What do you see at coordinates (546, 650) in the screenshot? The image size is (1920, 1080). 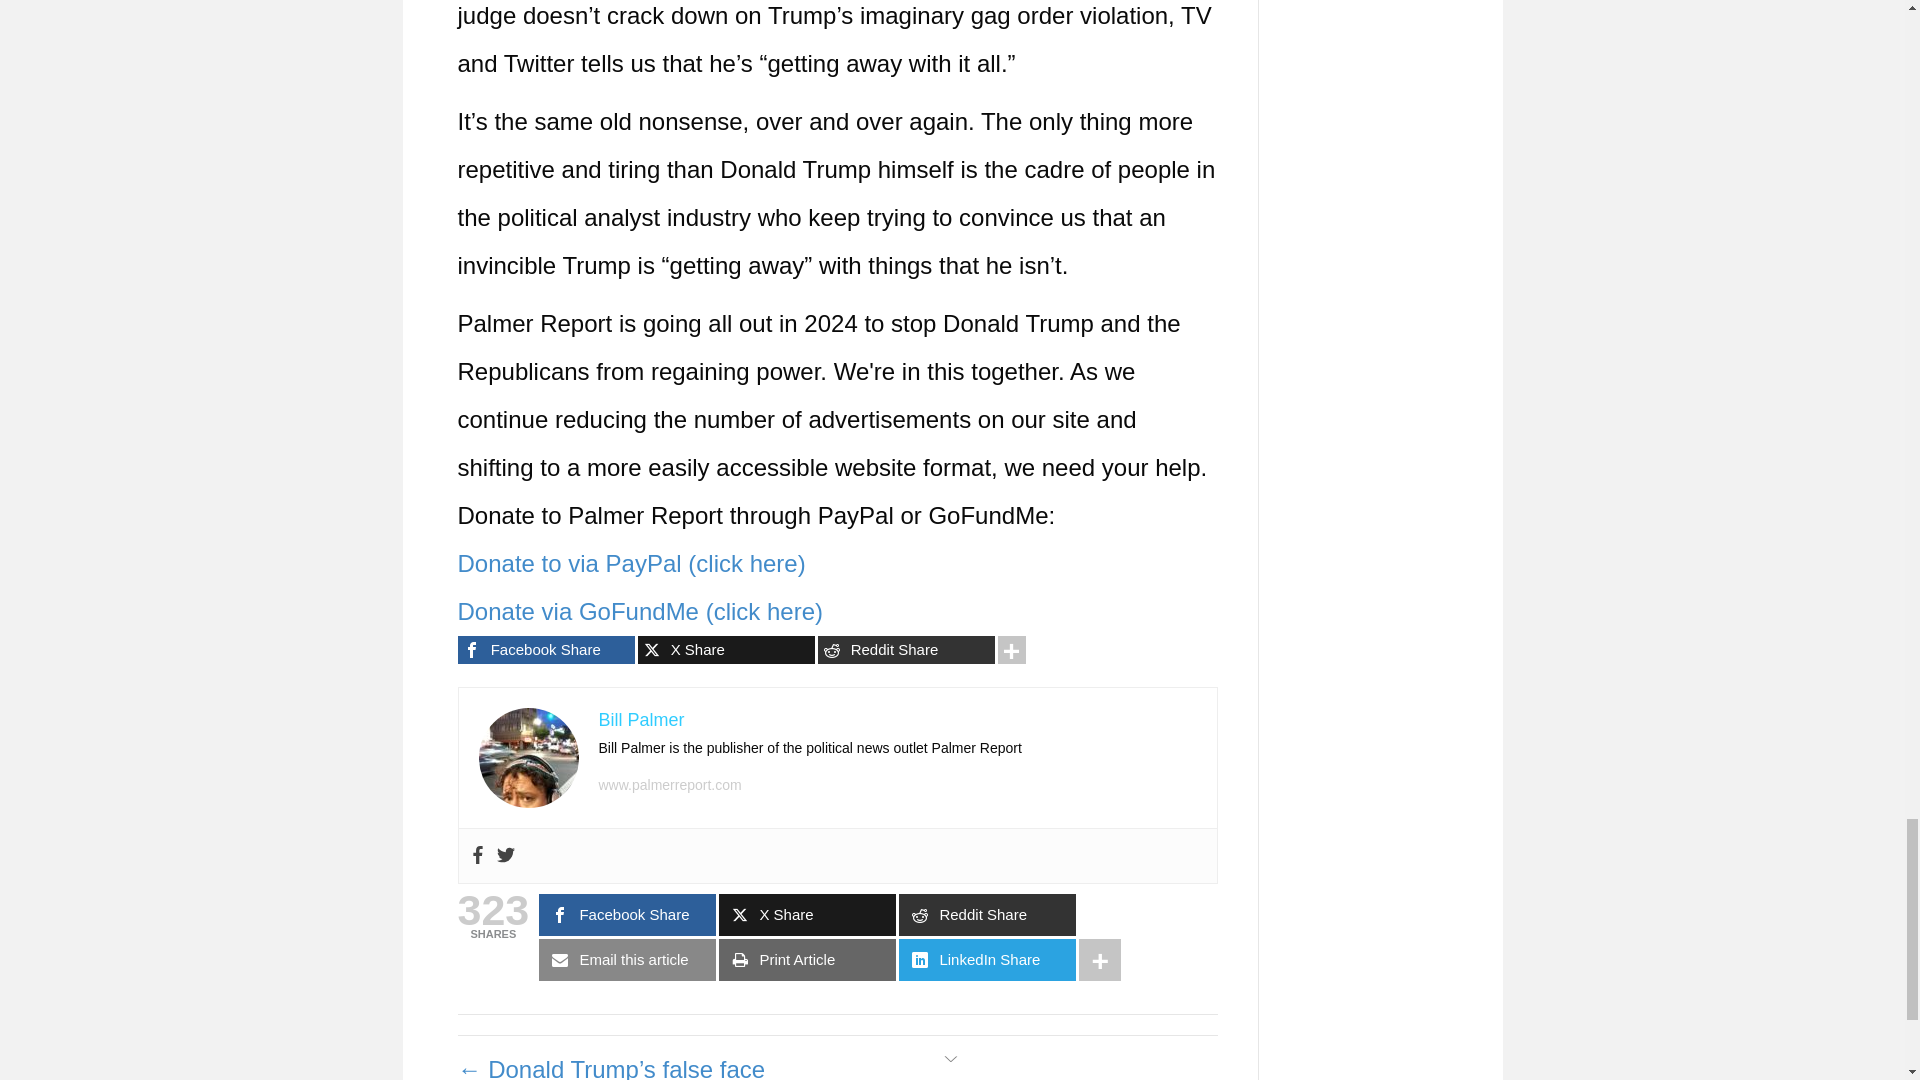 I see `Facebook Share` at bounding box center [546, 650].